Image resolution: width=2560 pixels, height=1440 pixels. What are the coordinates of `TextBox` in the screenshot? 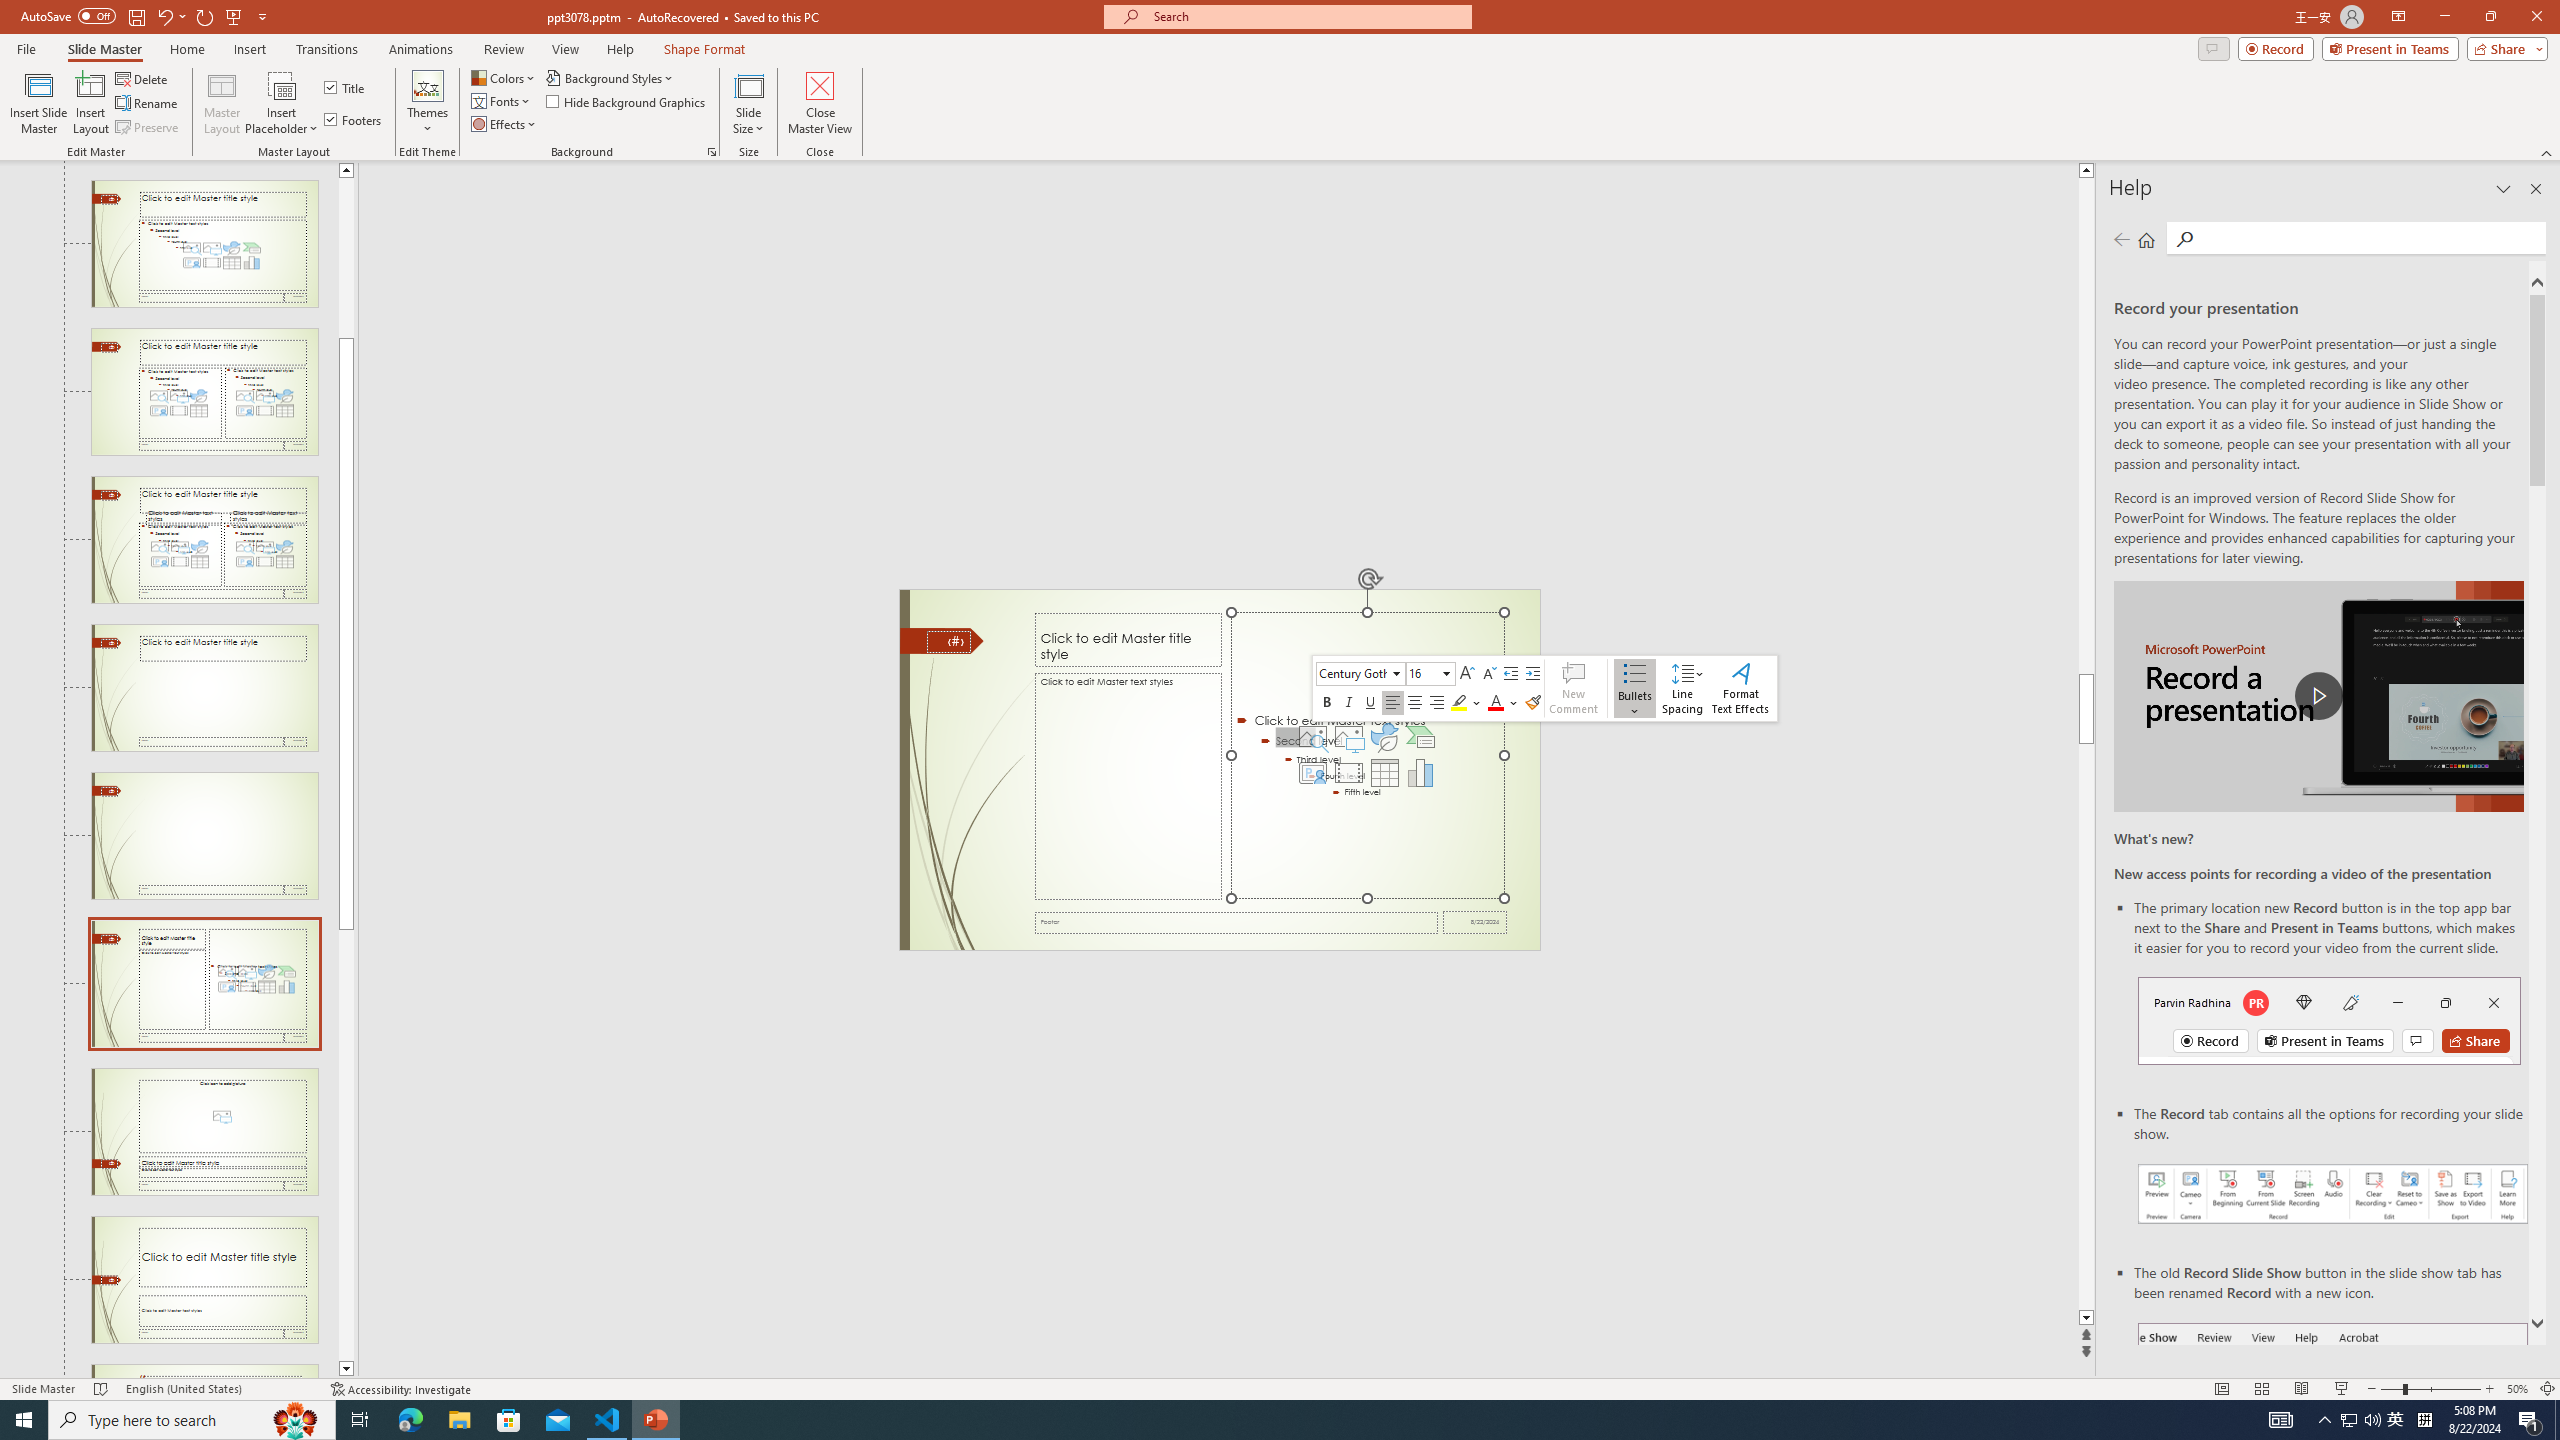 It's located at (1128, 786).